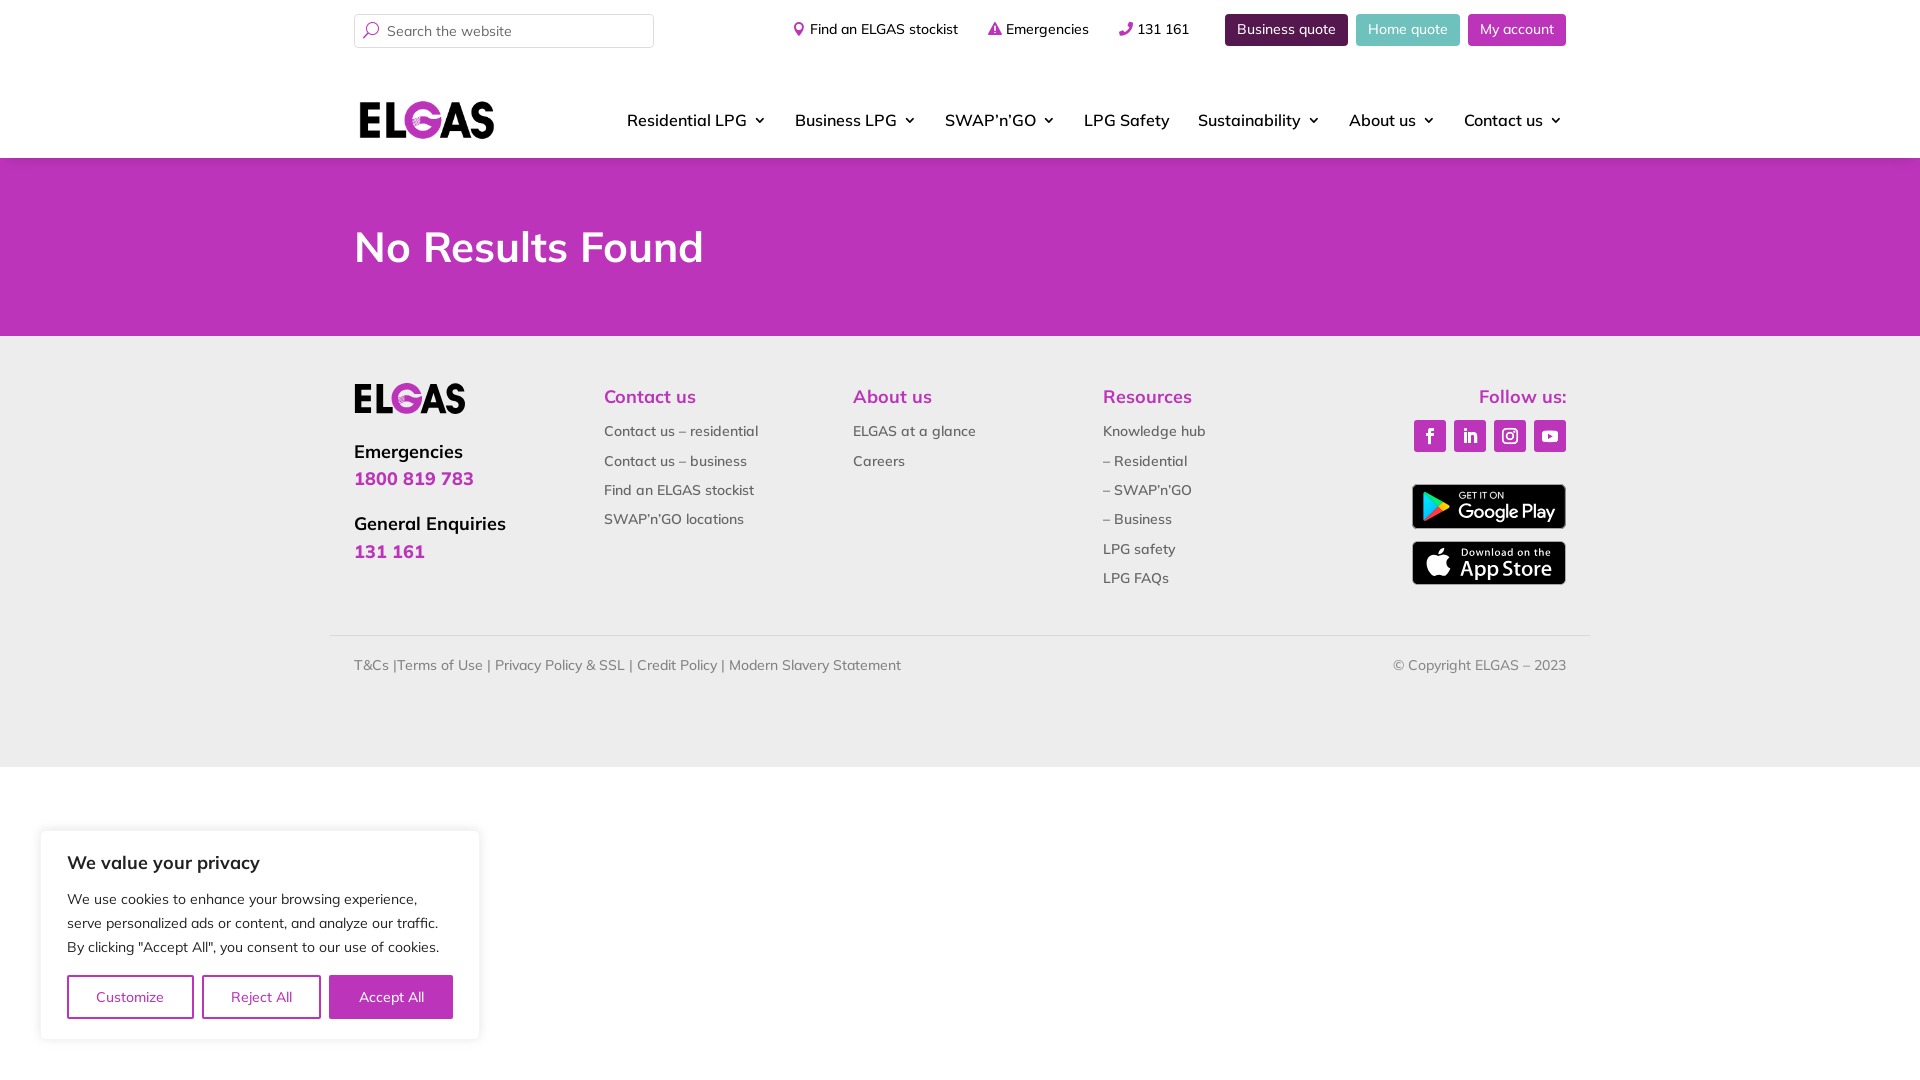 The image size is (1920, 1080). What do you see at coordinates (815, 665) in the screenshot?
I see `Modern Slavery Statement` at bounding box center [815, 665].